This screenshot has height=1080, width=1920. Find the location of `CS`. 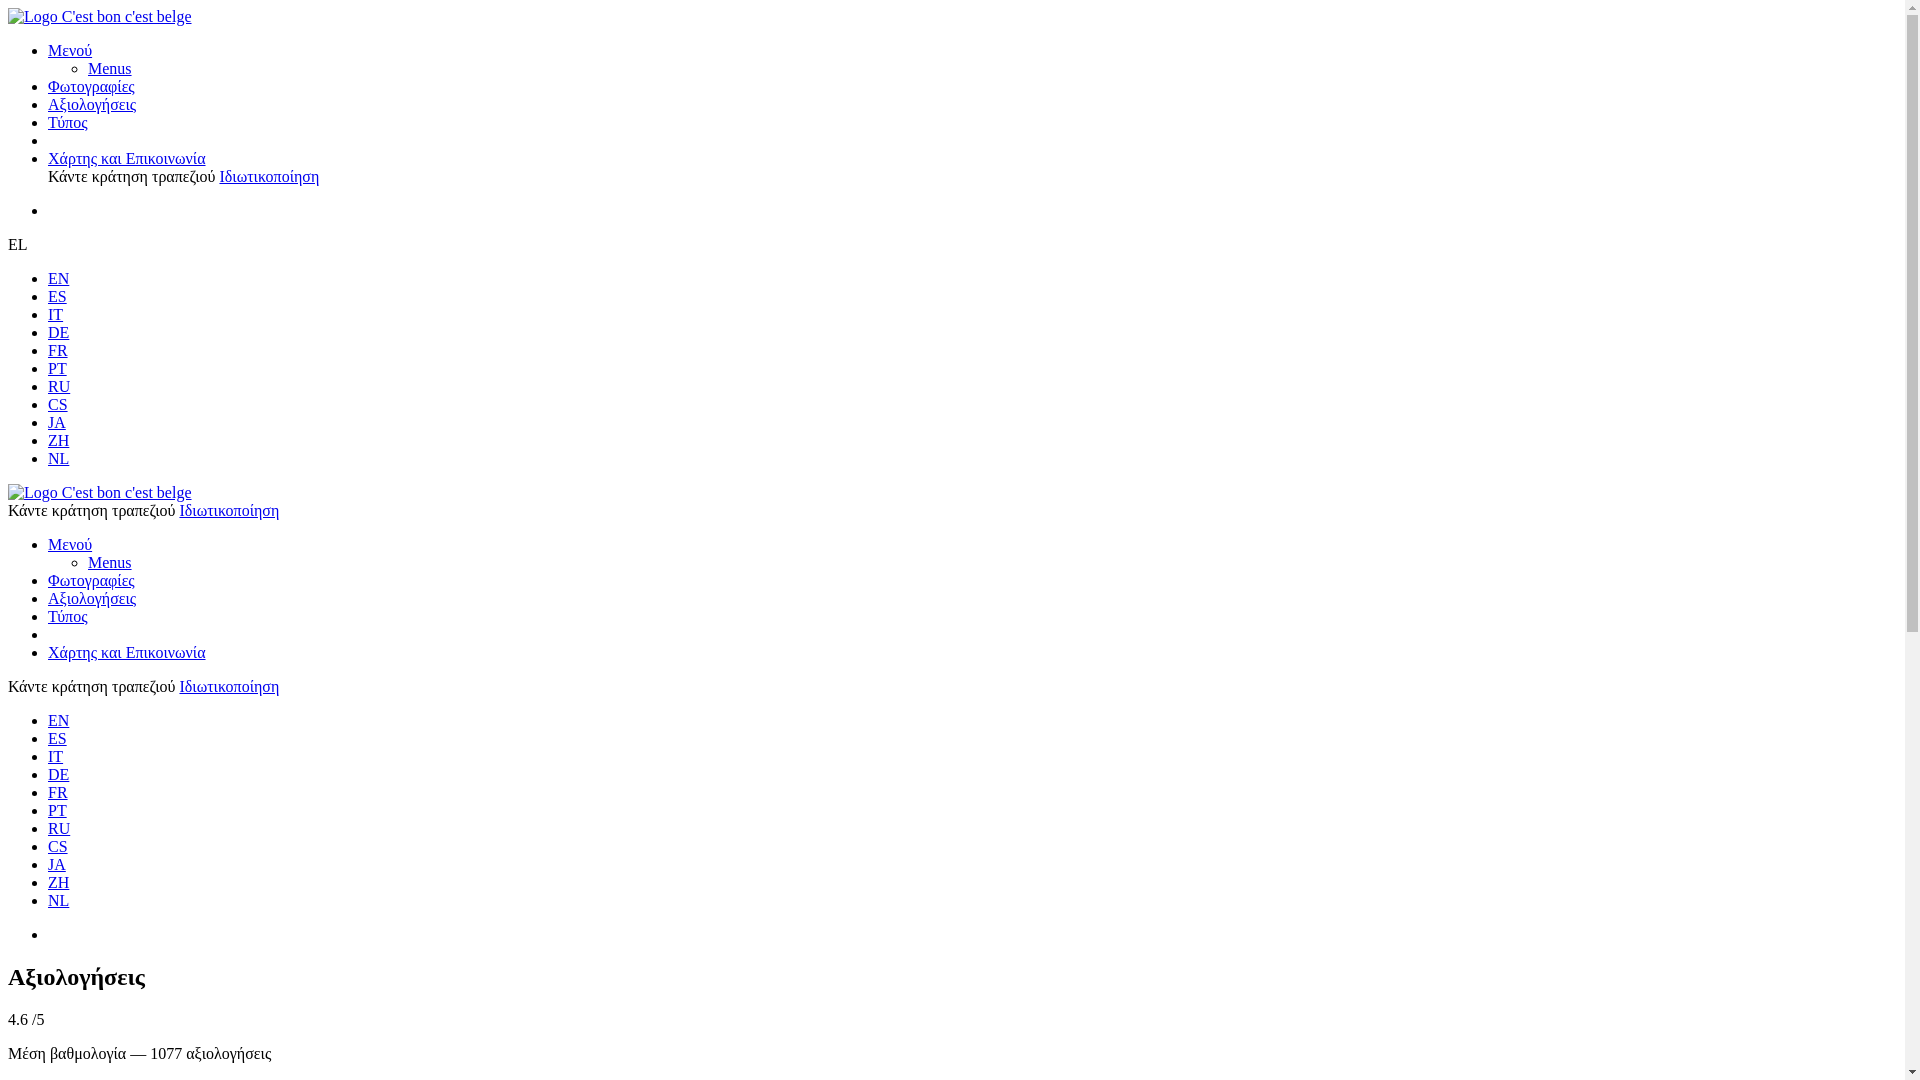

CS is located at coordinates (58, 404).